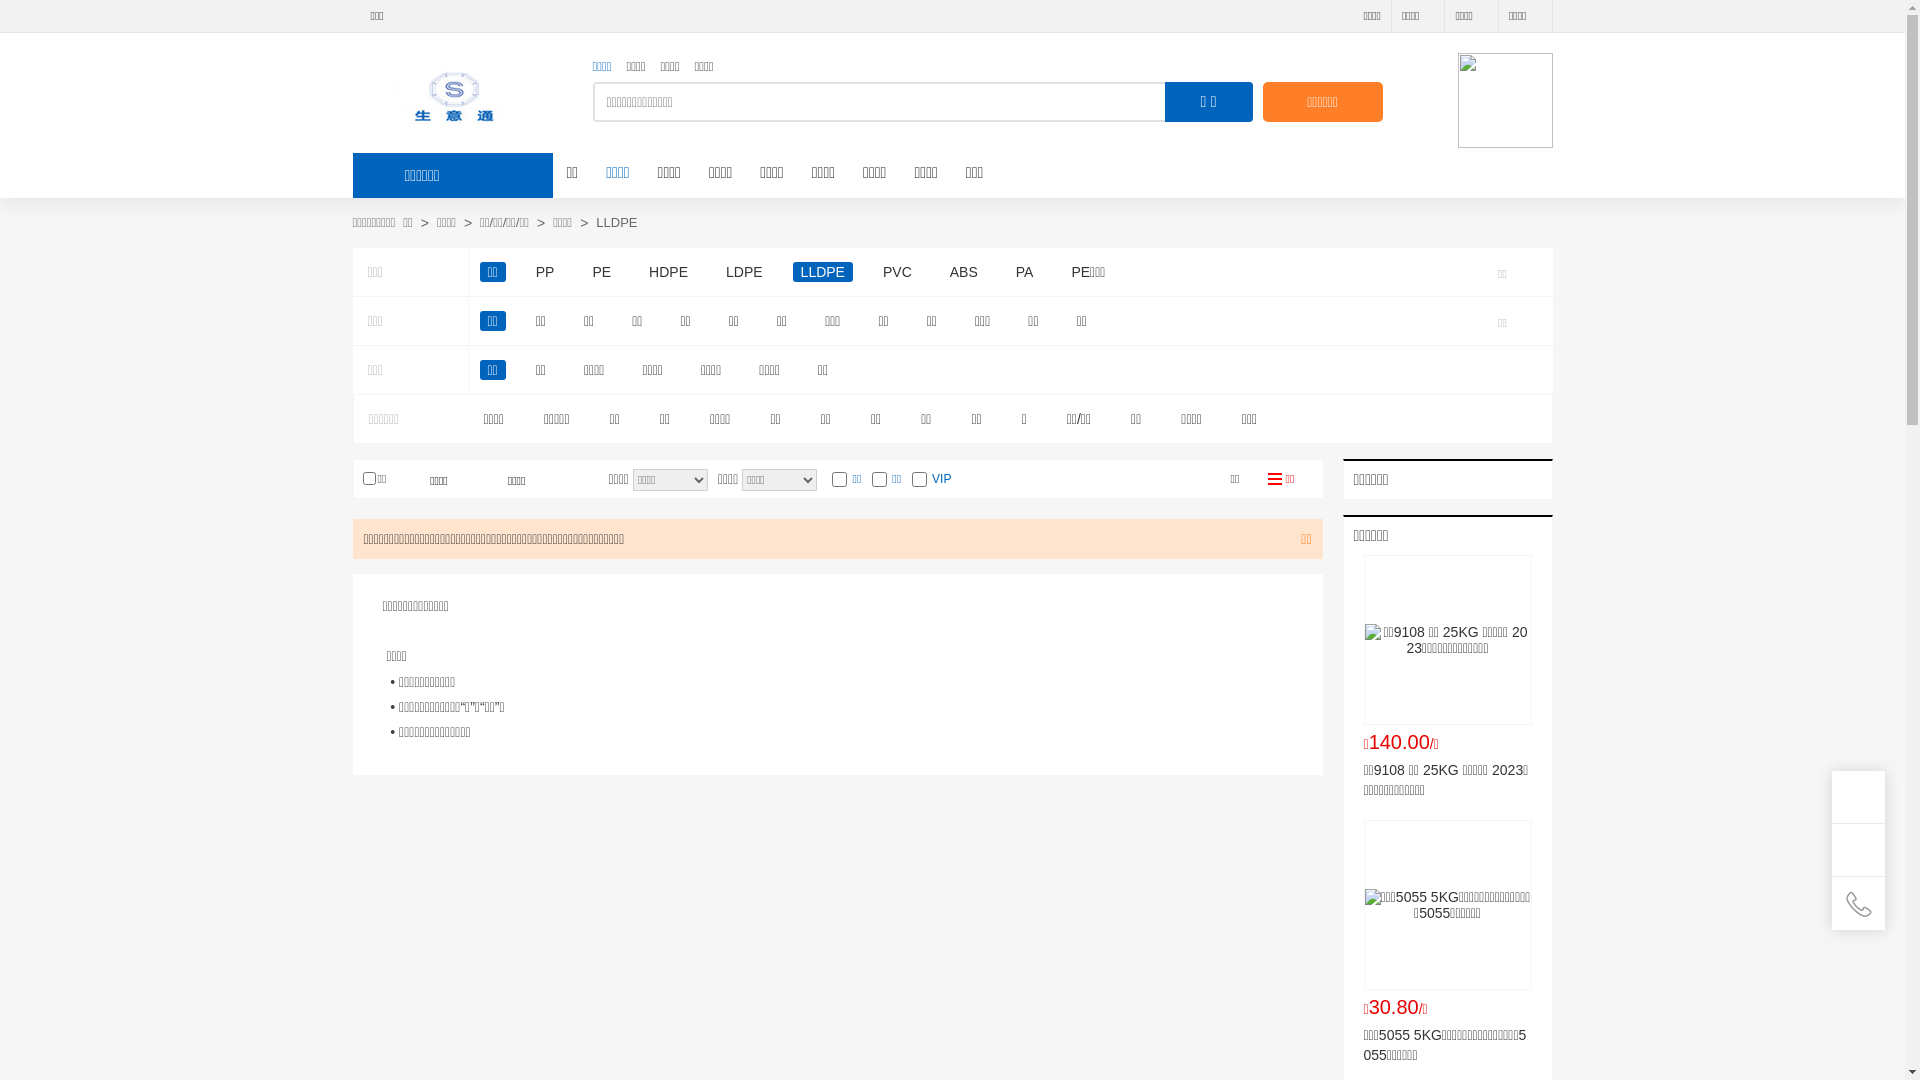  Describe the element at coordinates (744, 272) in the screenshot. I see `LDPE` at that location.